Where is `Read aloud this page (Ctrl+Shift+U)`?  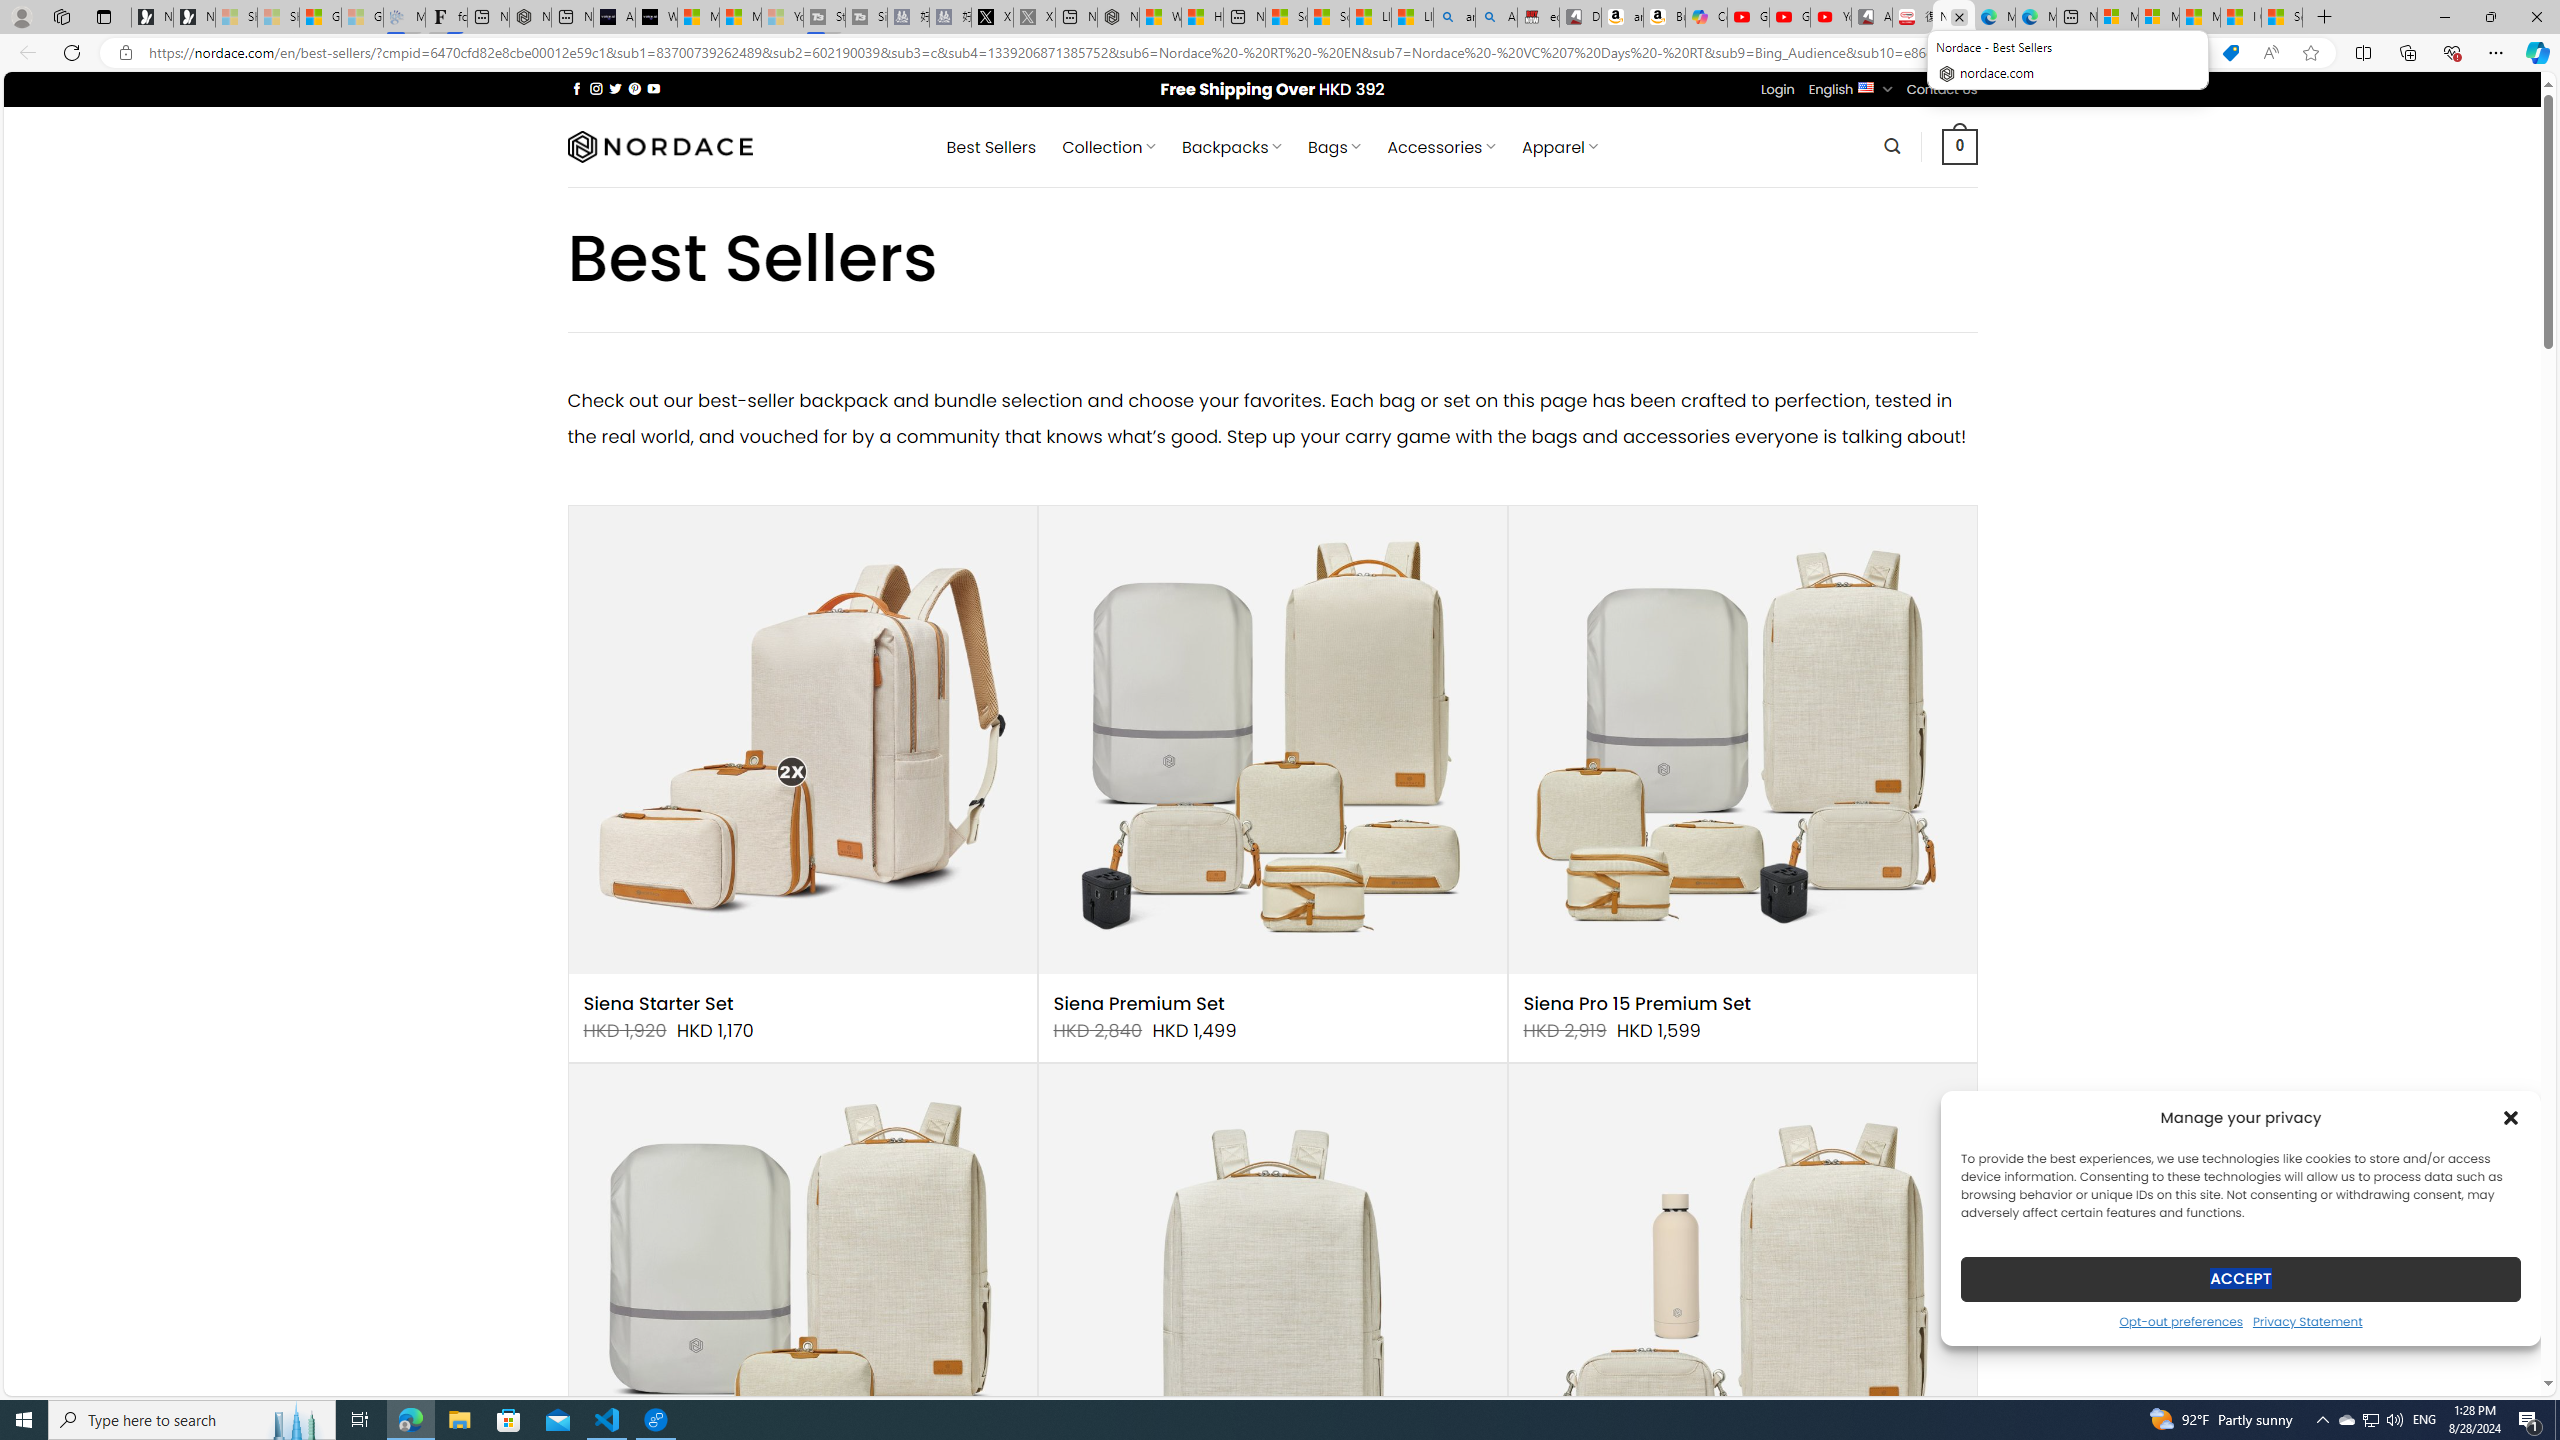 Read aloud this page (Ctrl+Shift+U) is located at coordinates (2270, 53).